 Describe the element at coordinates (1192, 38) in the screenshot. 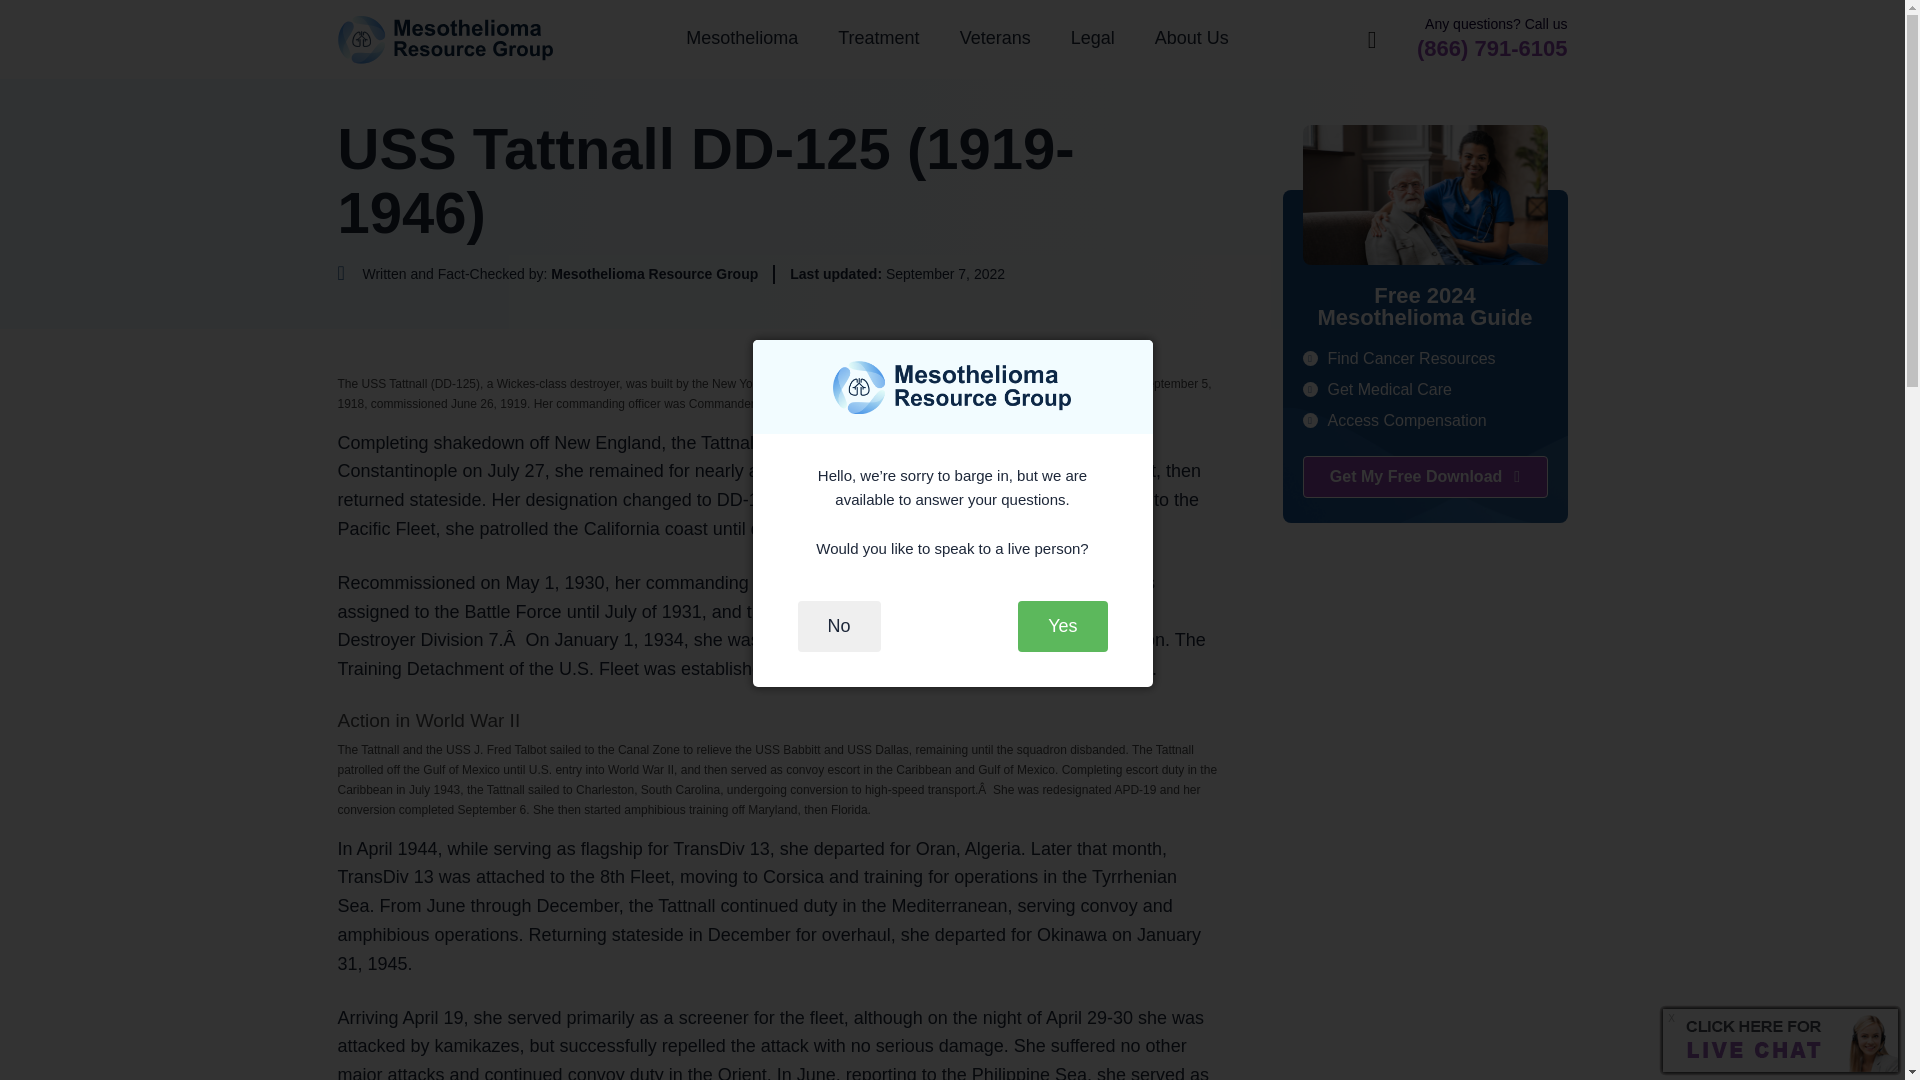

I see `About Us` at that location.